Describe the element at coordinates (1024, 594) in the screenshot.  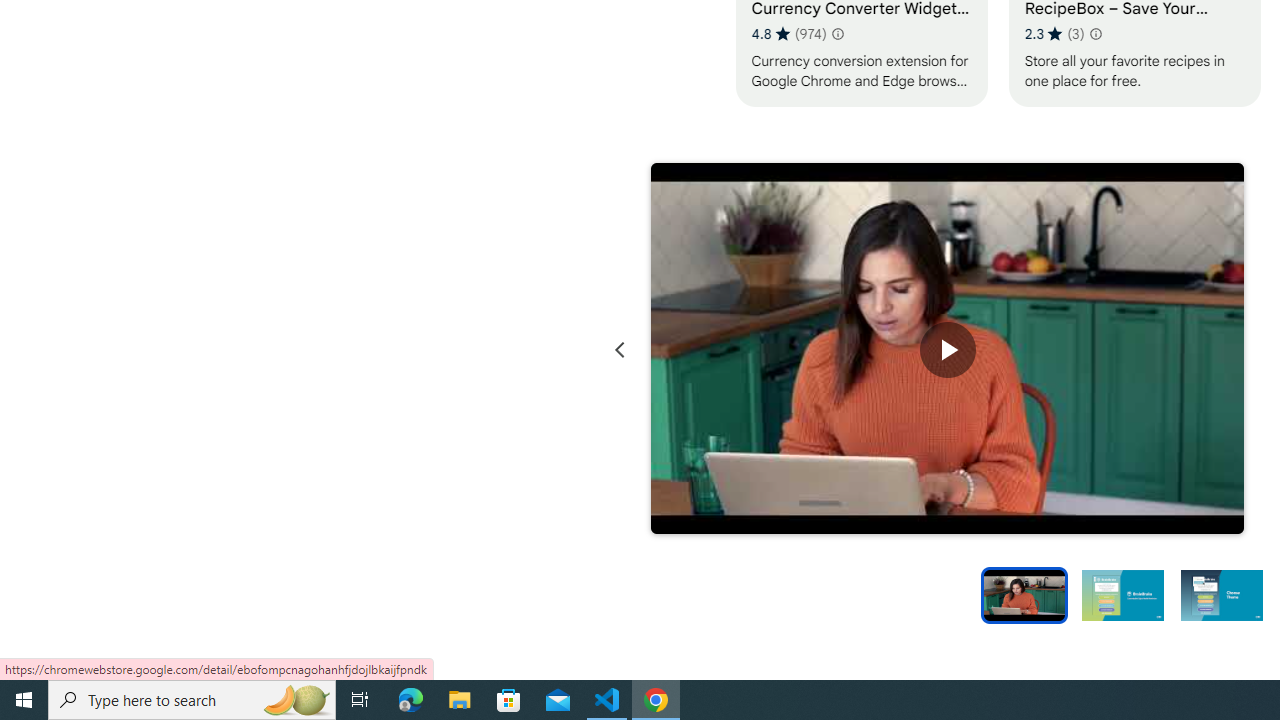
I see `Preview slide 1` at that location.